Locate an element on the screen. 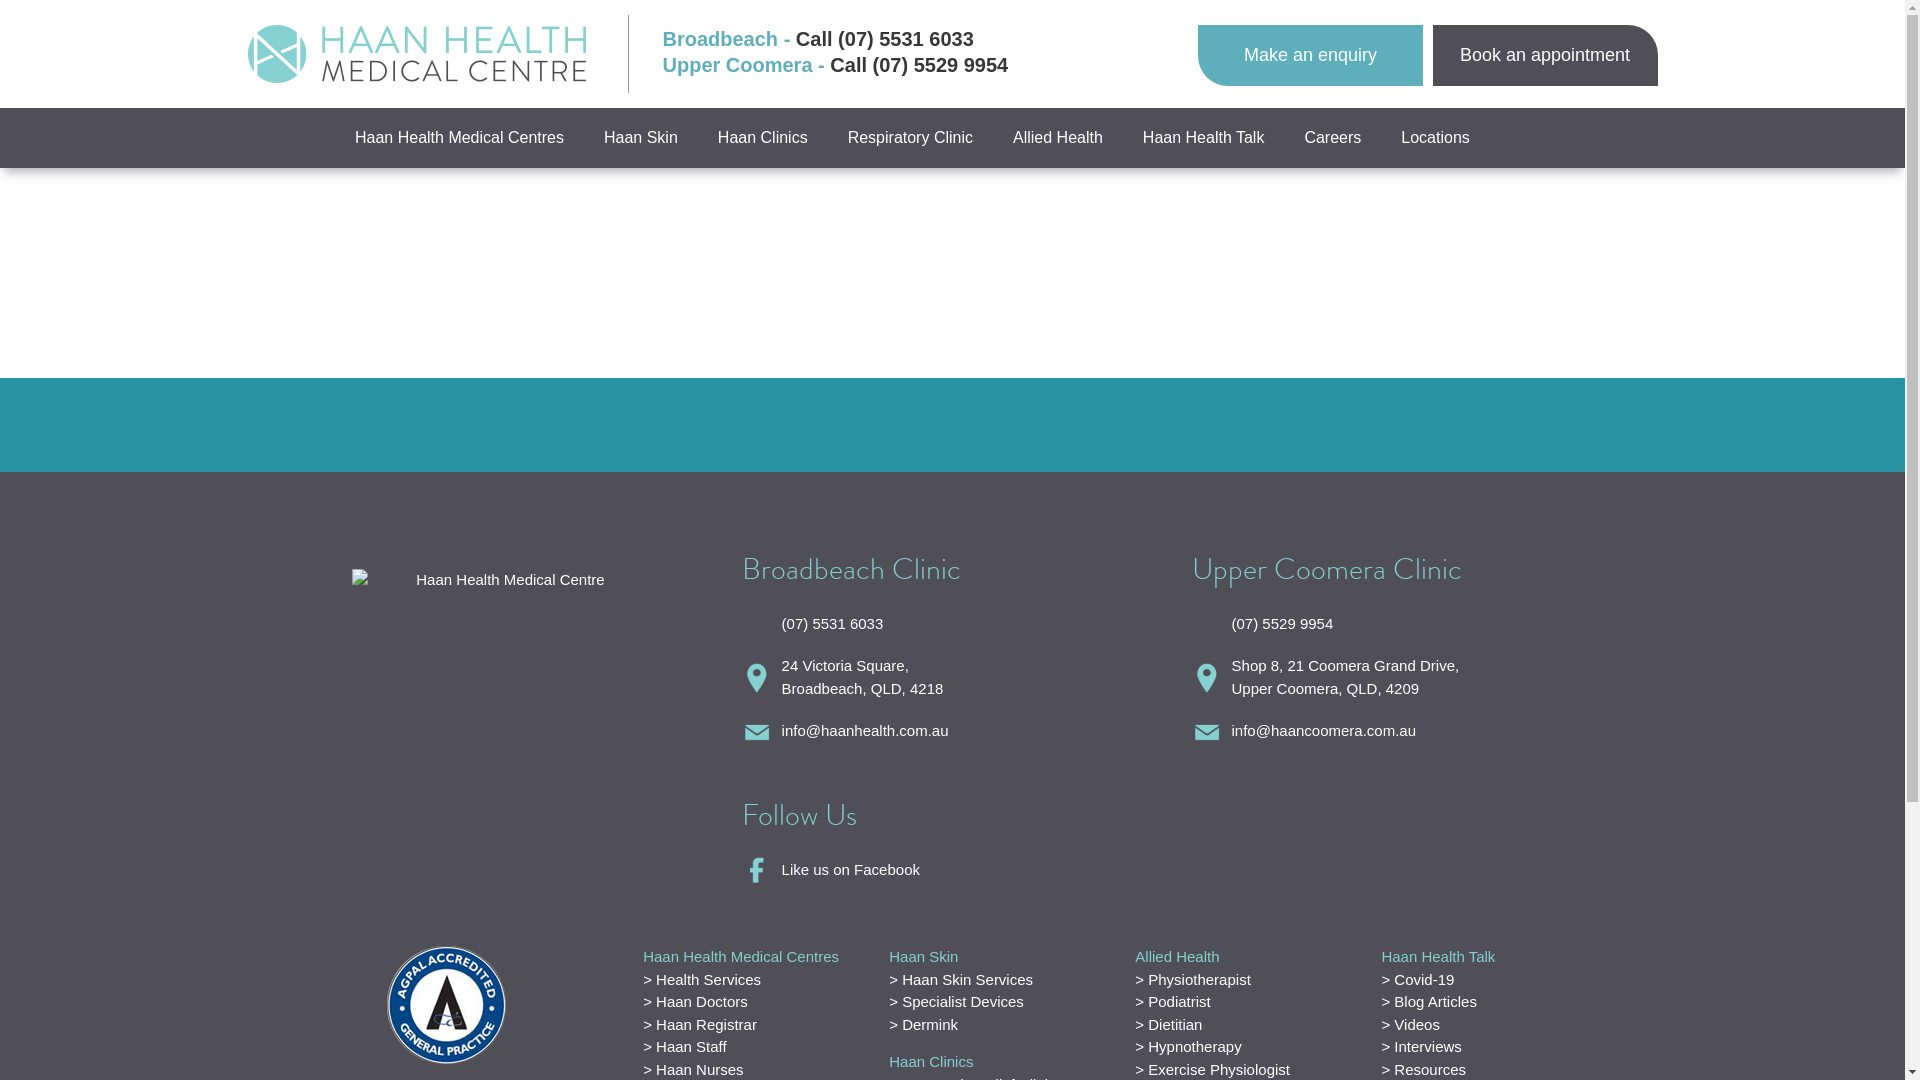 The width and height of the screenshot is (1920, 1080). Haan Clinics is located at coordinates (763, 138).